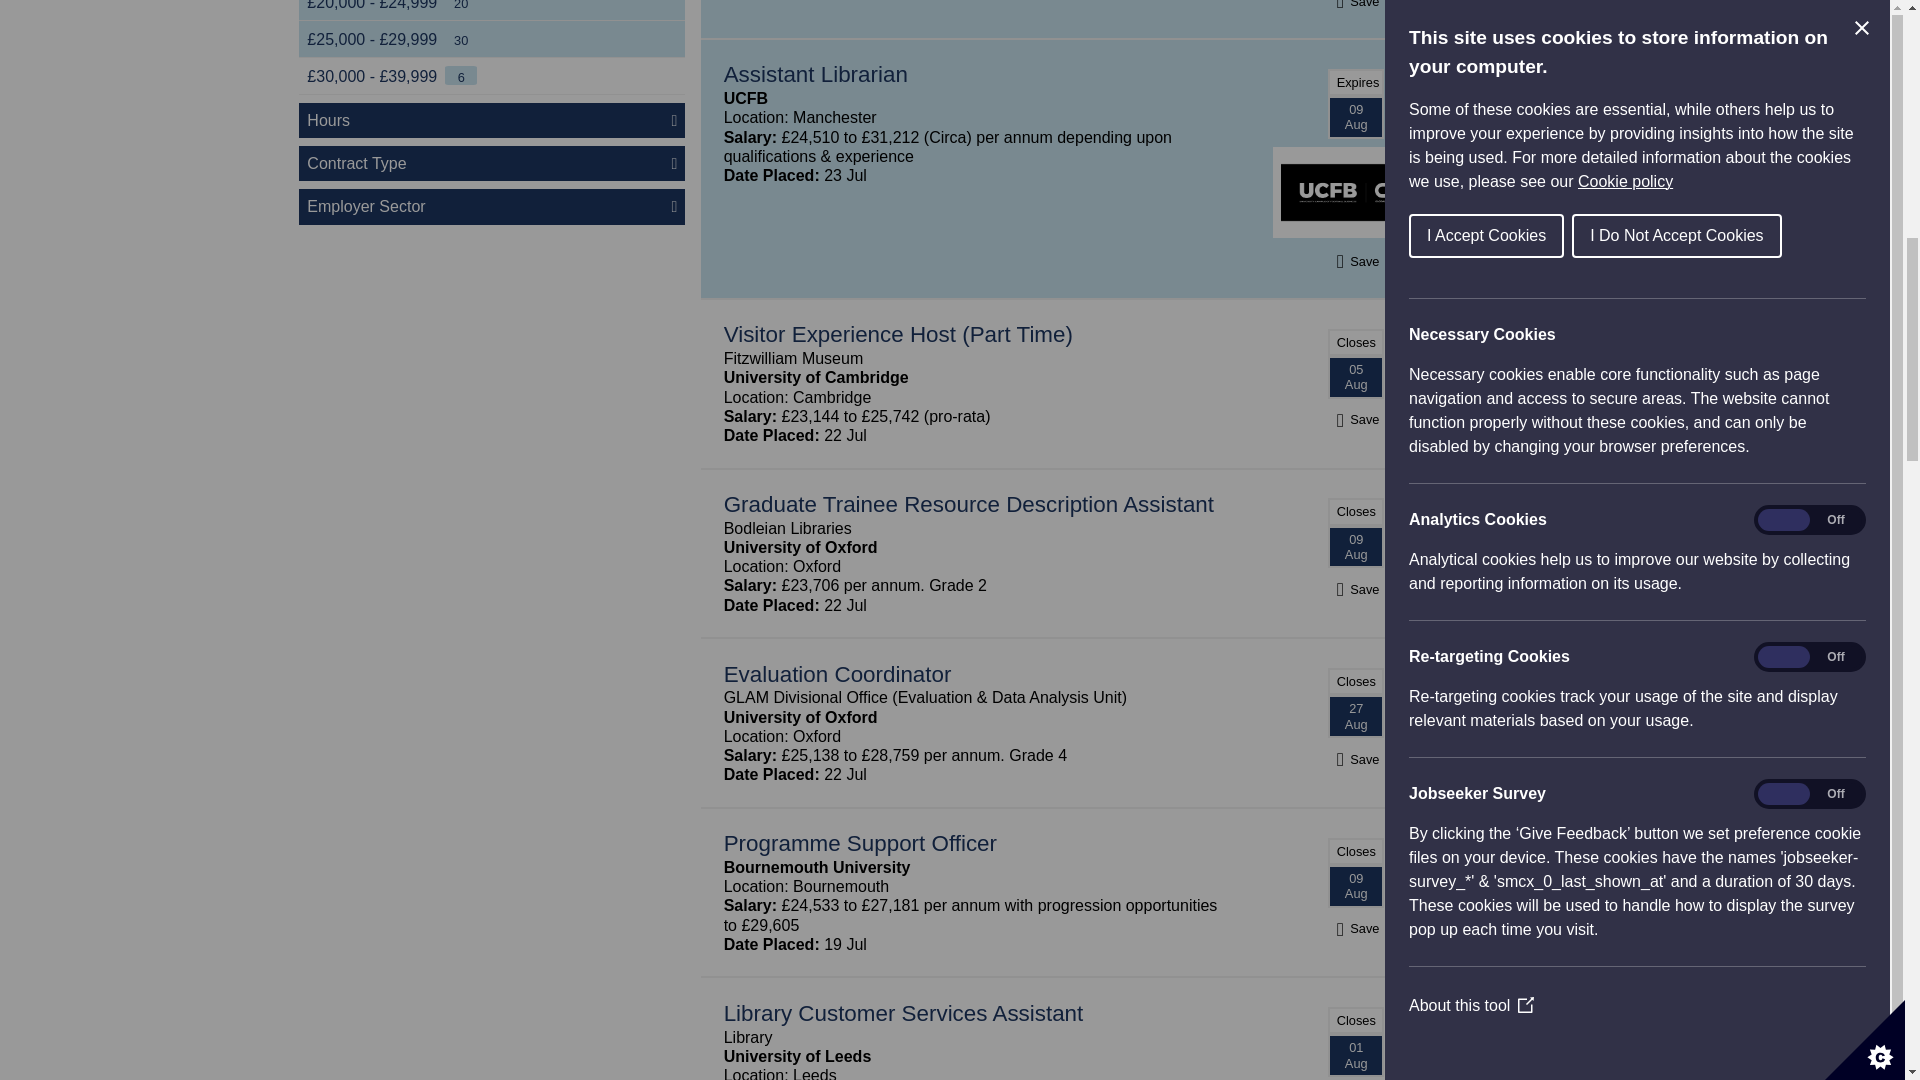 The width and height of the screenshot is (1920, 1080). I want to click on Save job, so click(1355, 590).